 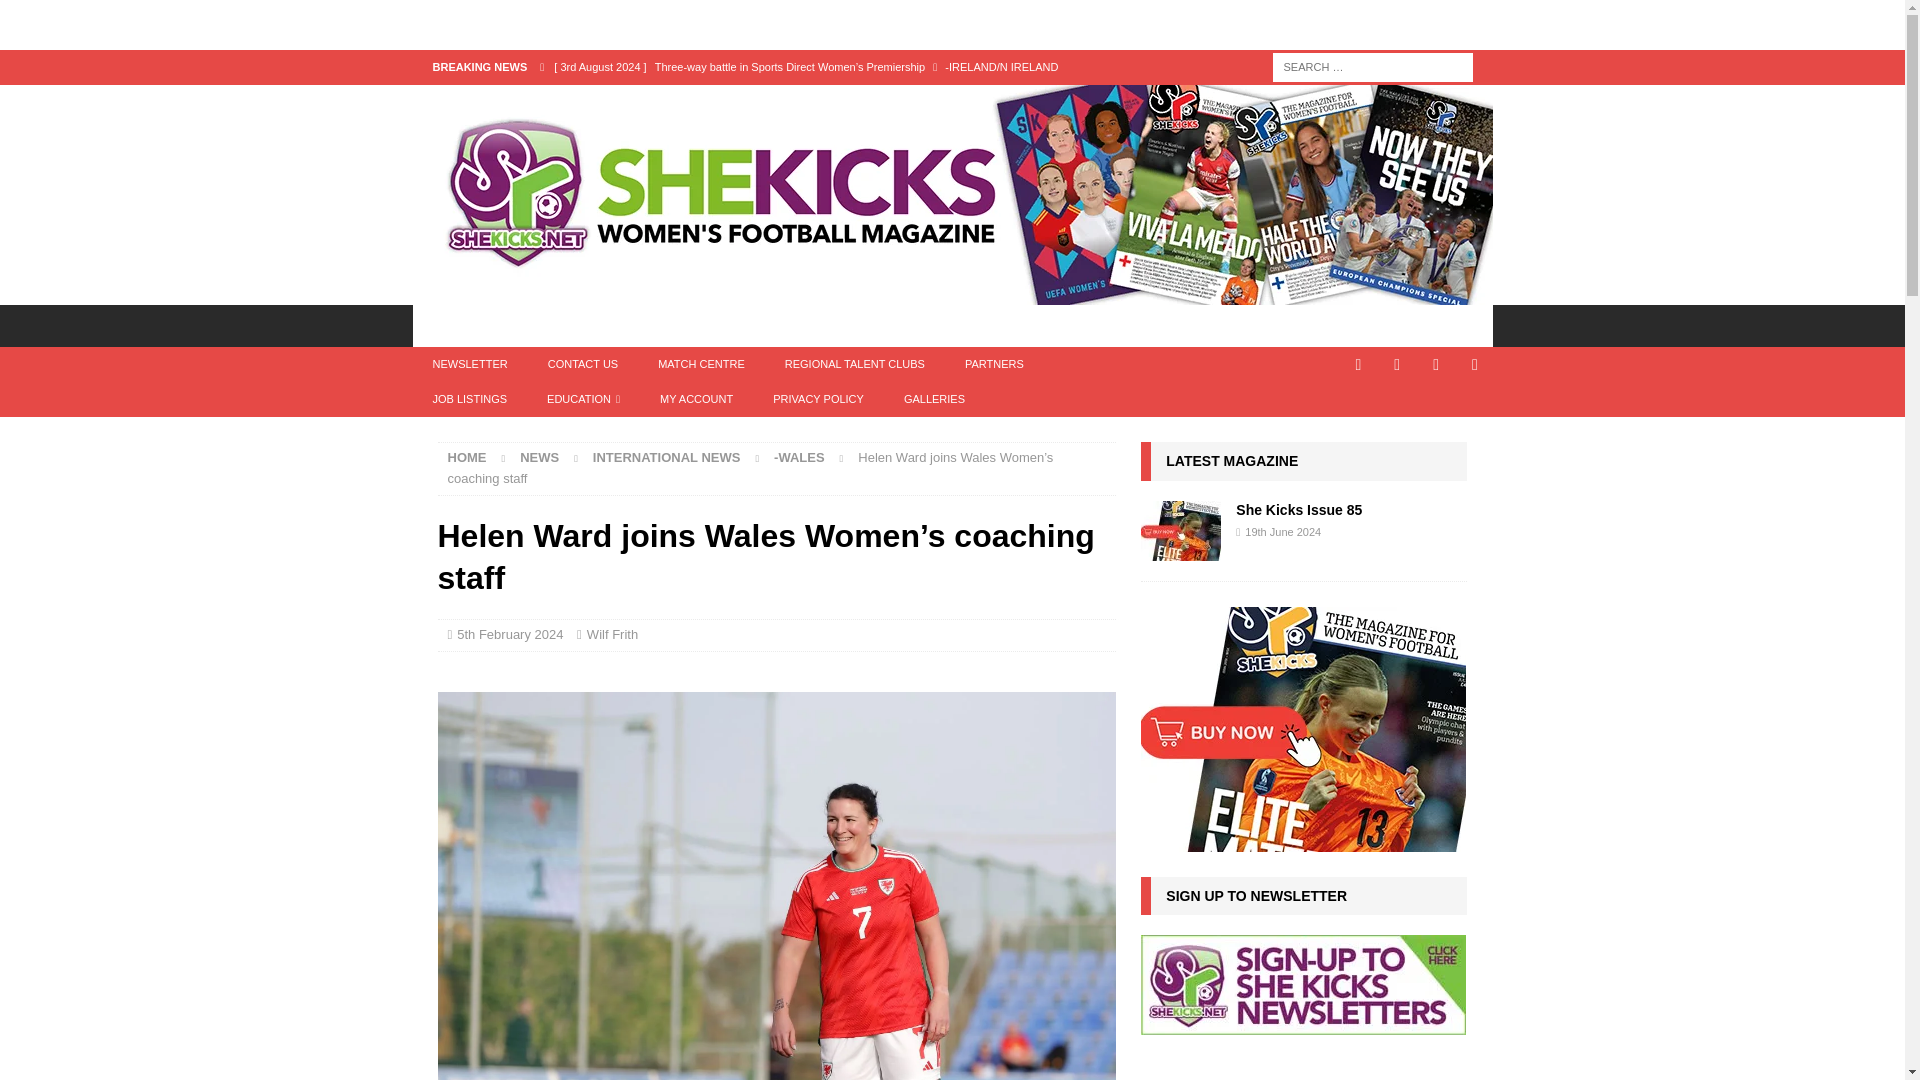 I want to click on HOME, so click(x=452, y=325).